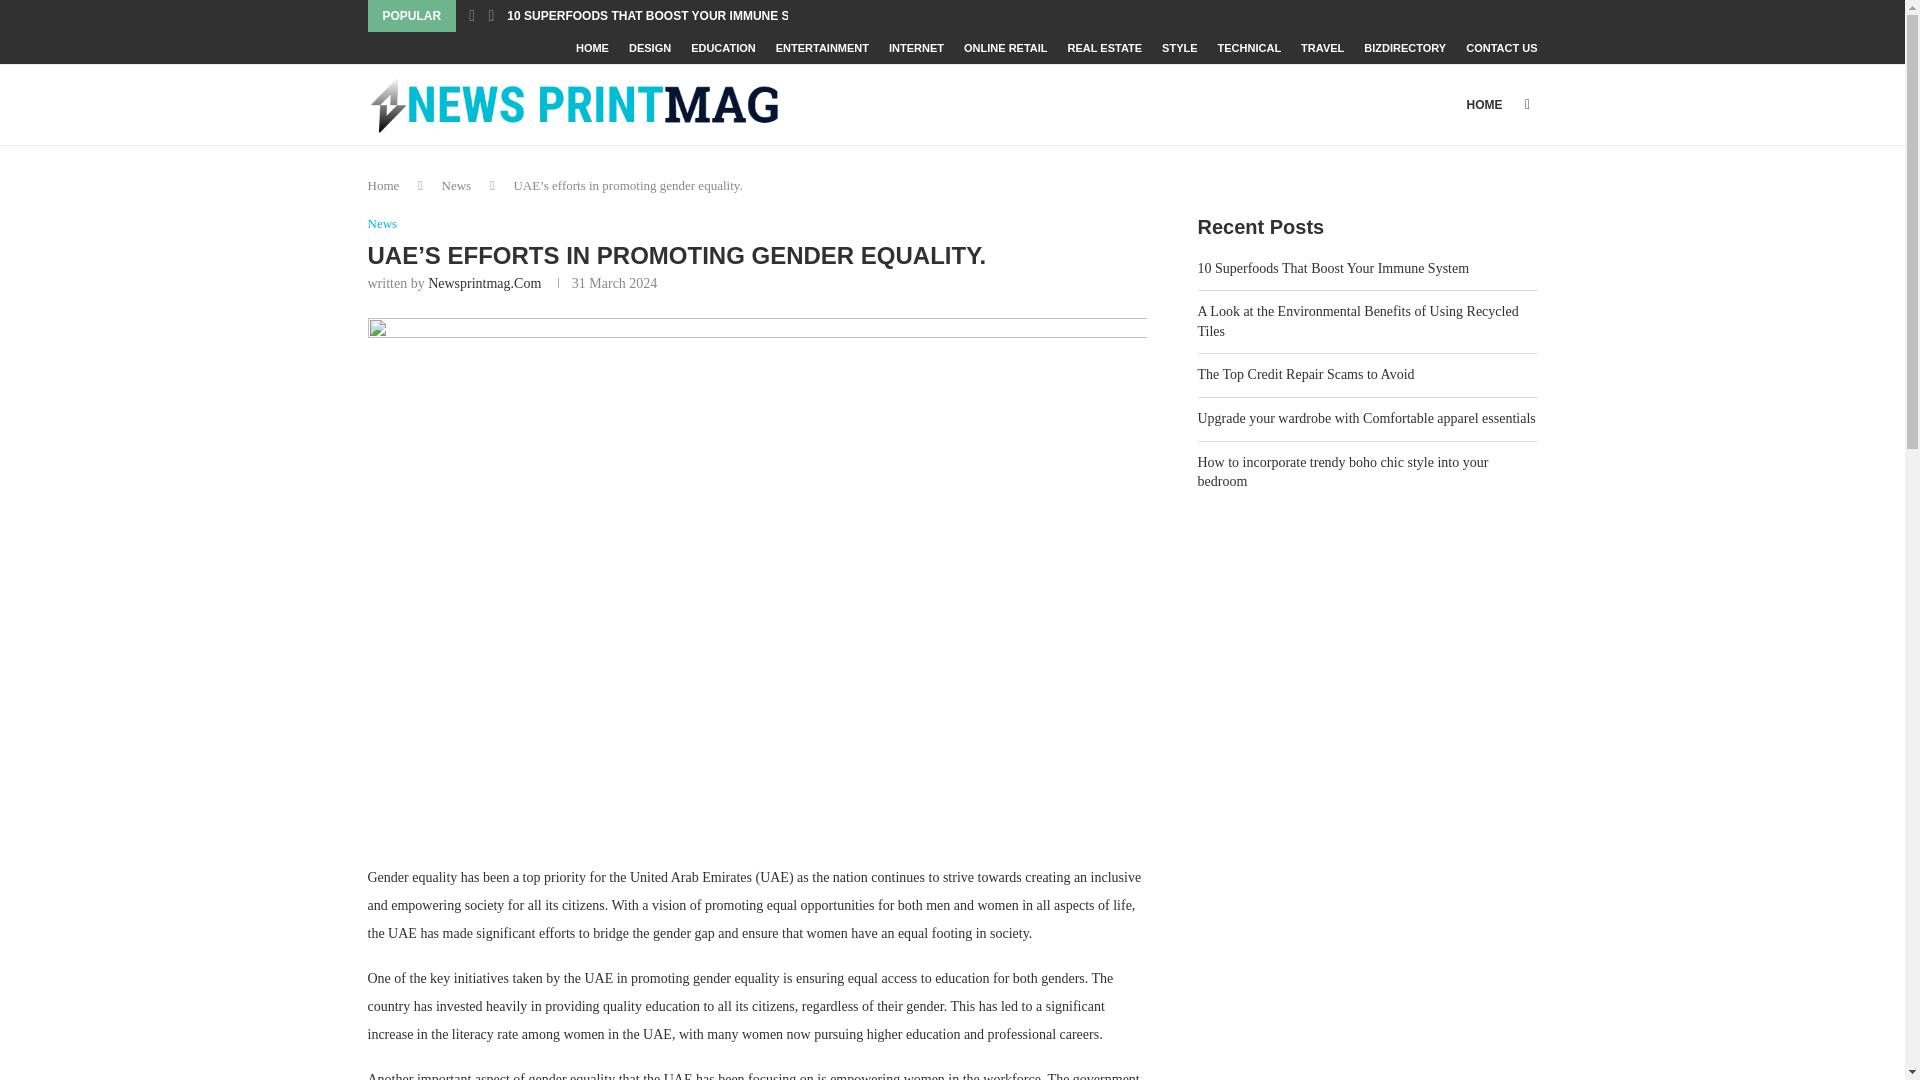 The width and height of the screenshot is (1920, 1080). What do you see at coordinates (484, 283) in the screenshot?
I see `Newsprintmag.Com` at bounding box center [484, 283].